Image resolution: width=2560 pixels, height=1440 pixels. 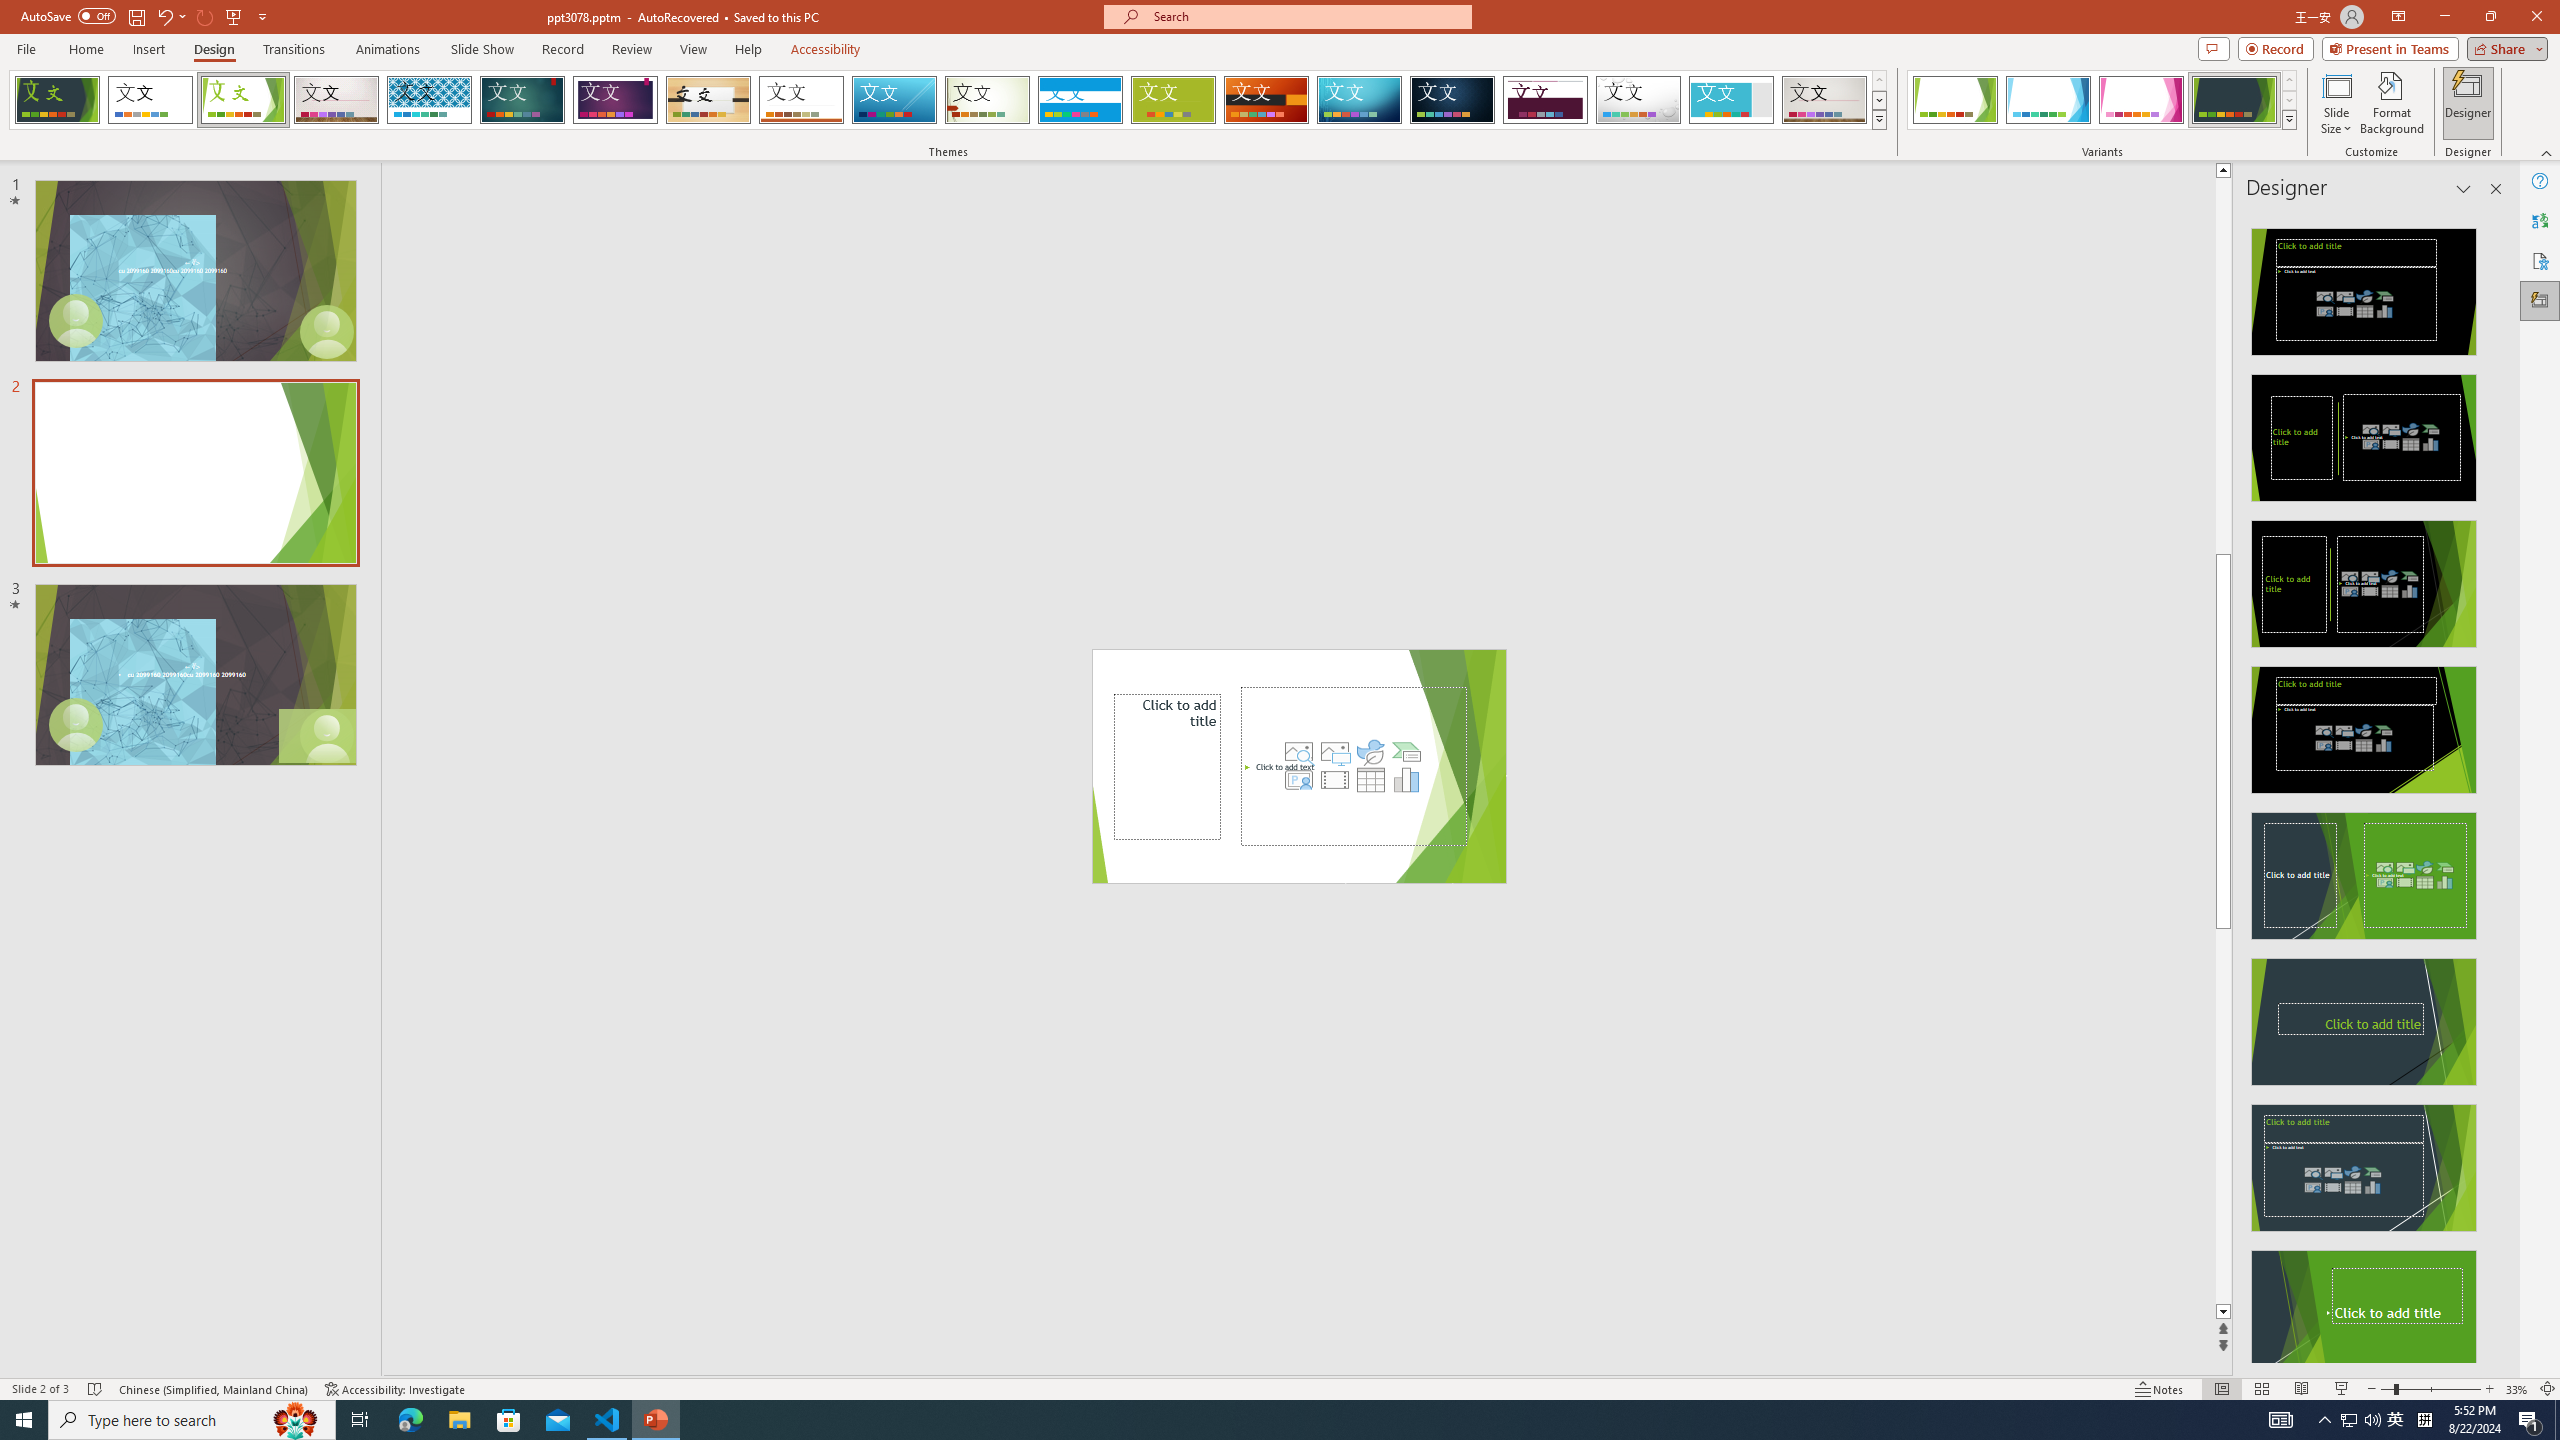 What do you see at coordinates (1546, 100) in the screenshot?
I see `Dividend` at bounding box center [1546, 100].